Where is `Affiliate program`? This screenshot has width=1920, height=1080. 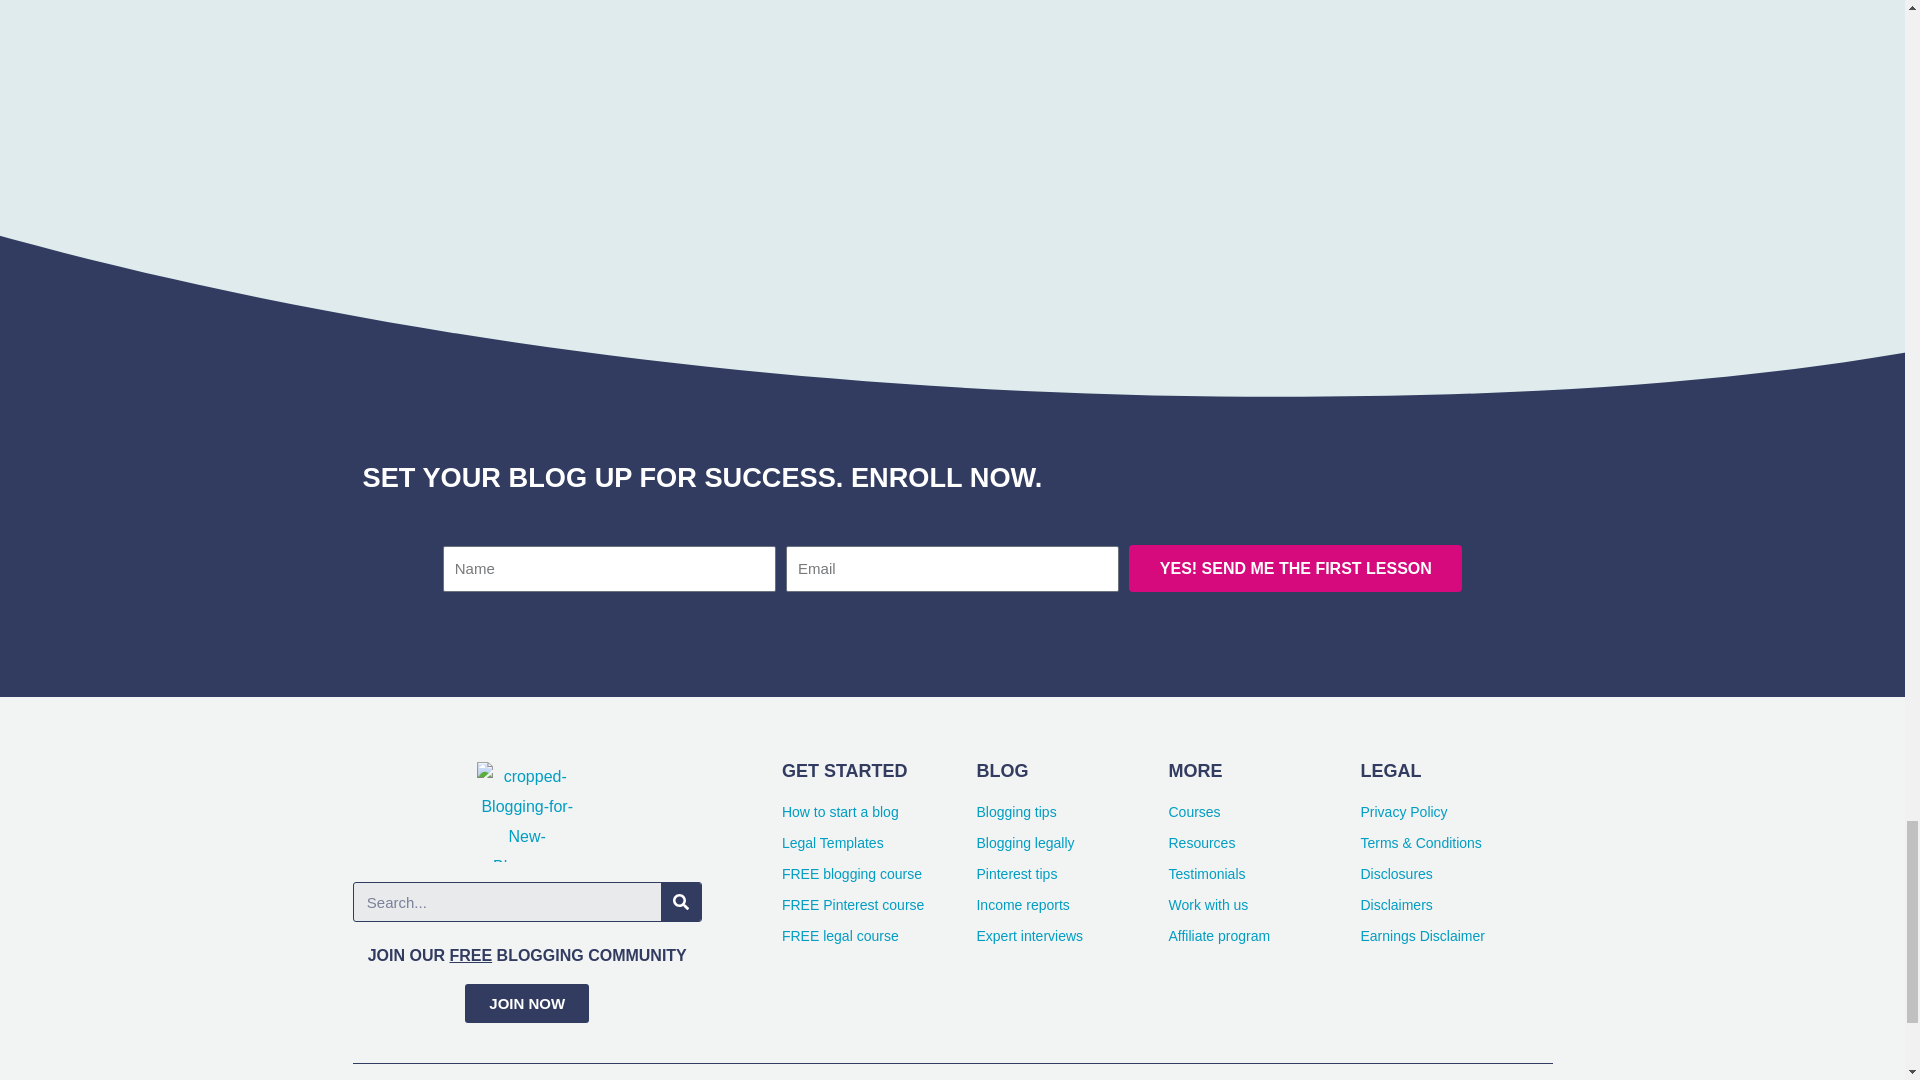
Affiliate program is located at coordinates (1263, 937).